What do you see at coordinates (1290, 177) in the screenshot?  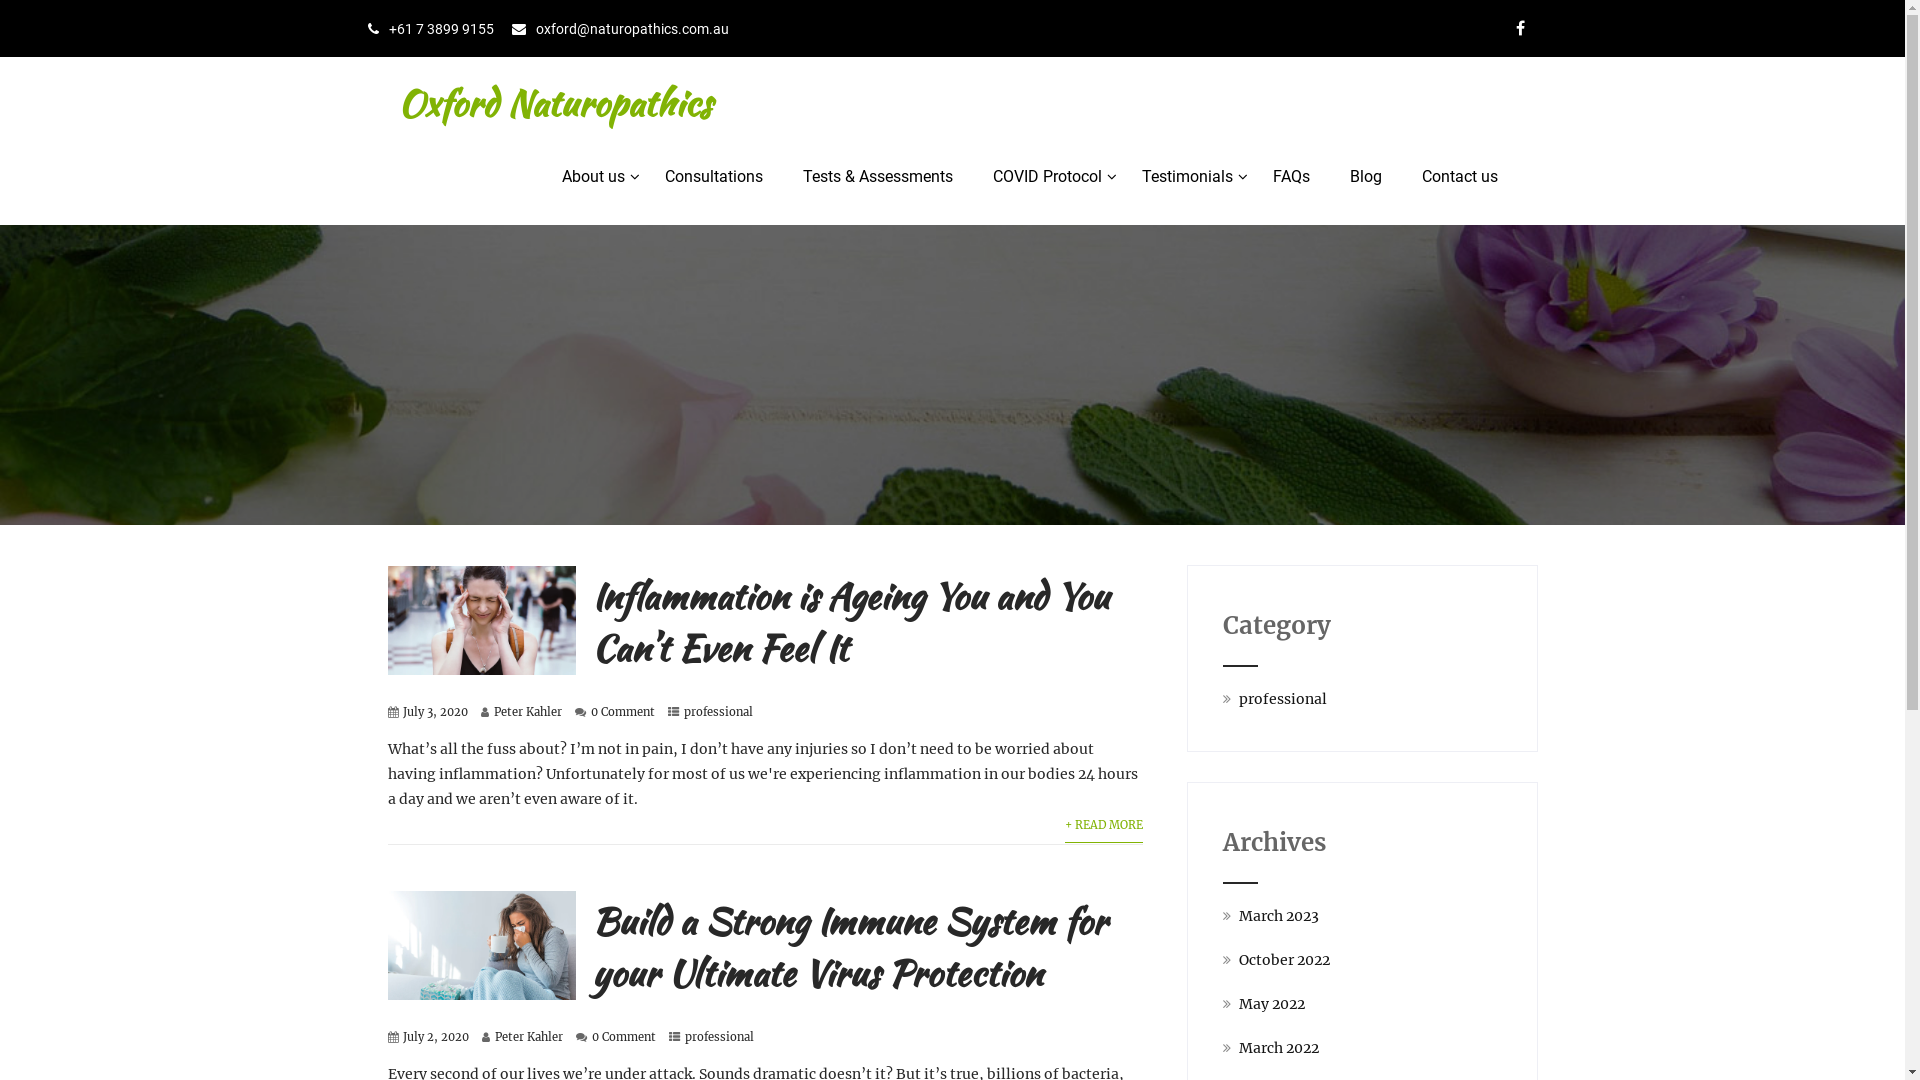 I see `FAQs` at bounding box center [1290, 177].